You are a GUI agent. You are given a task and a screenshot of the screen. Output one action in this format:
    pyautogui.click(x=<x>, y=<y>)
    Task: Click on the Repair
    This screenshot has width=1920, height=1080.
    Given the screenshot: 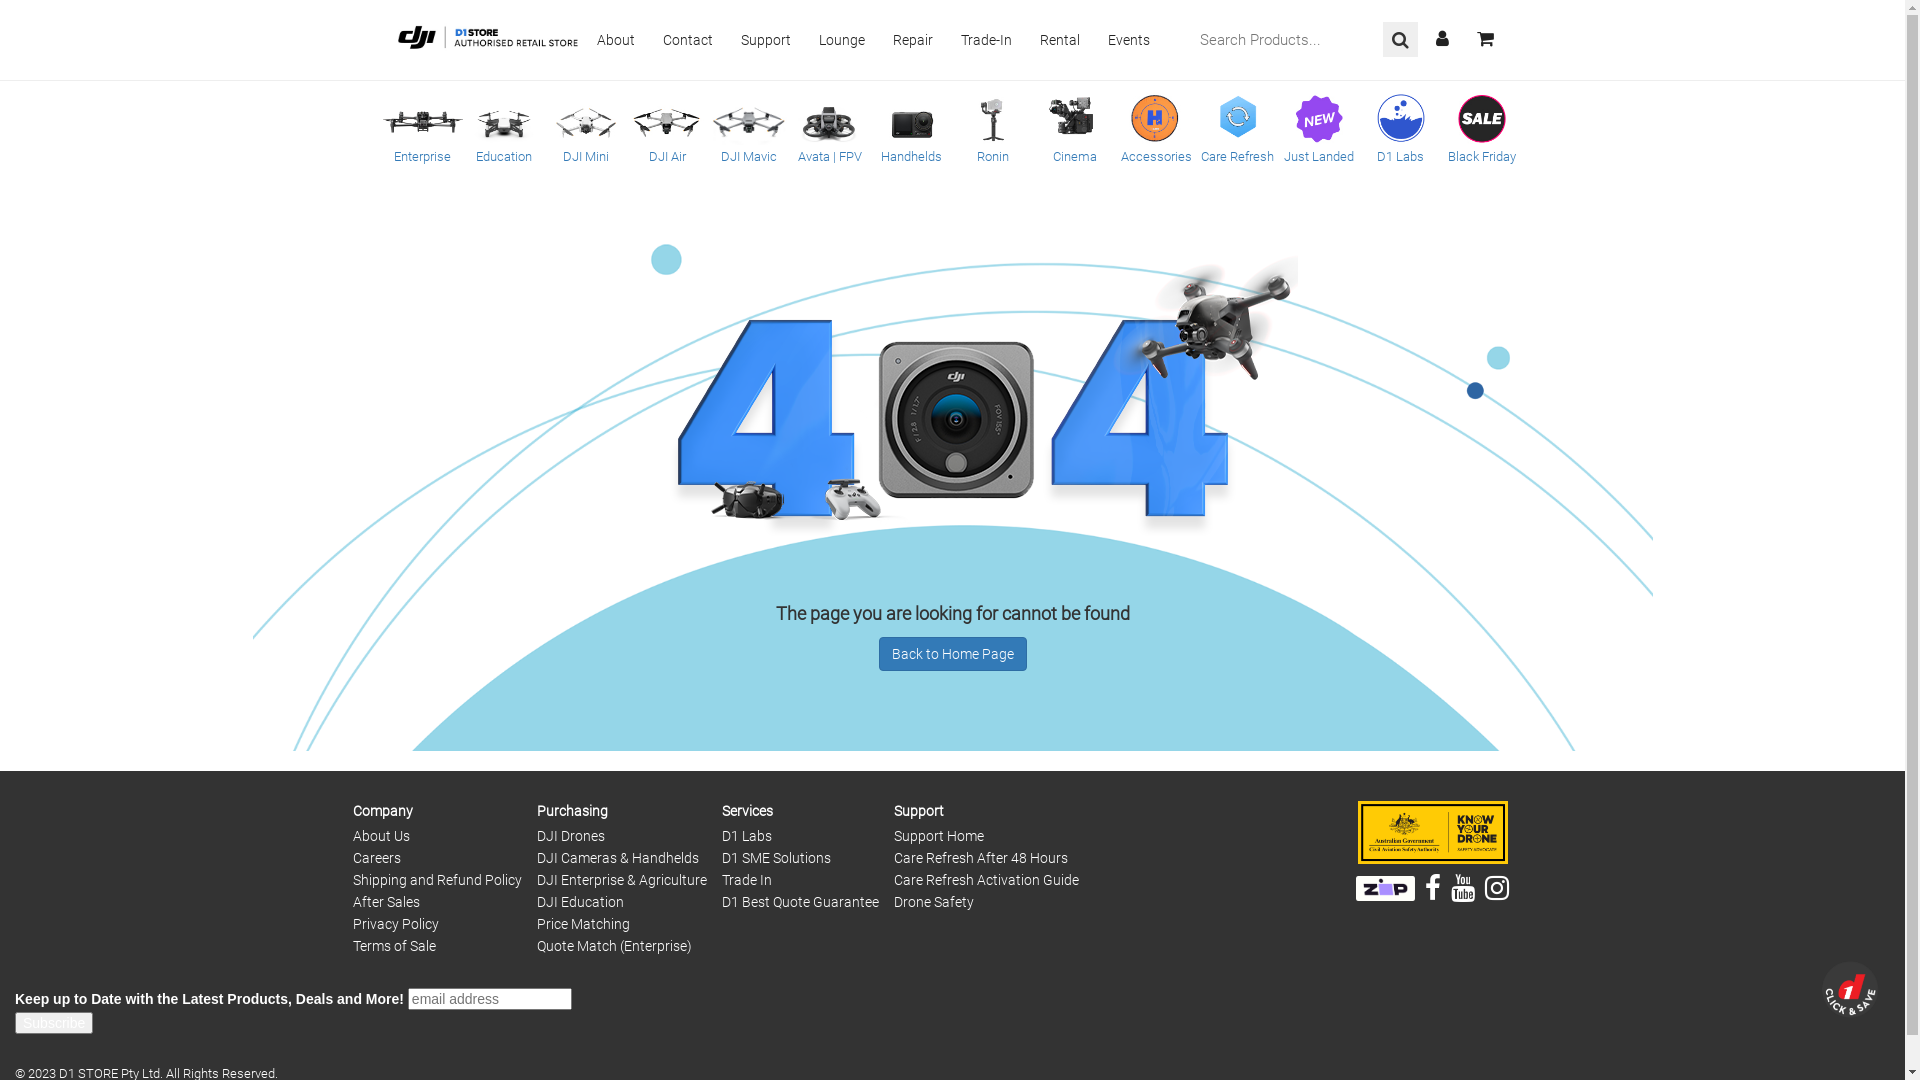 What is the action you would take?
    pyautogui.click(x=912, y=40)
    